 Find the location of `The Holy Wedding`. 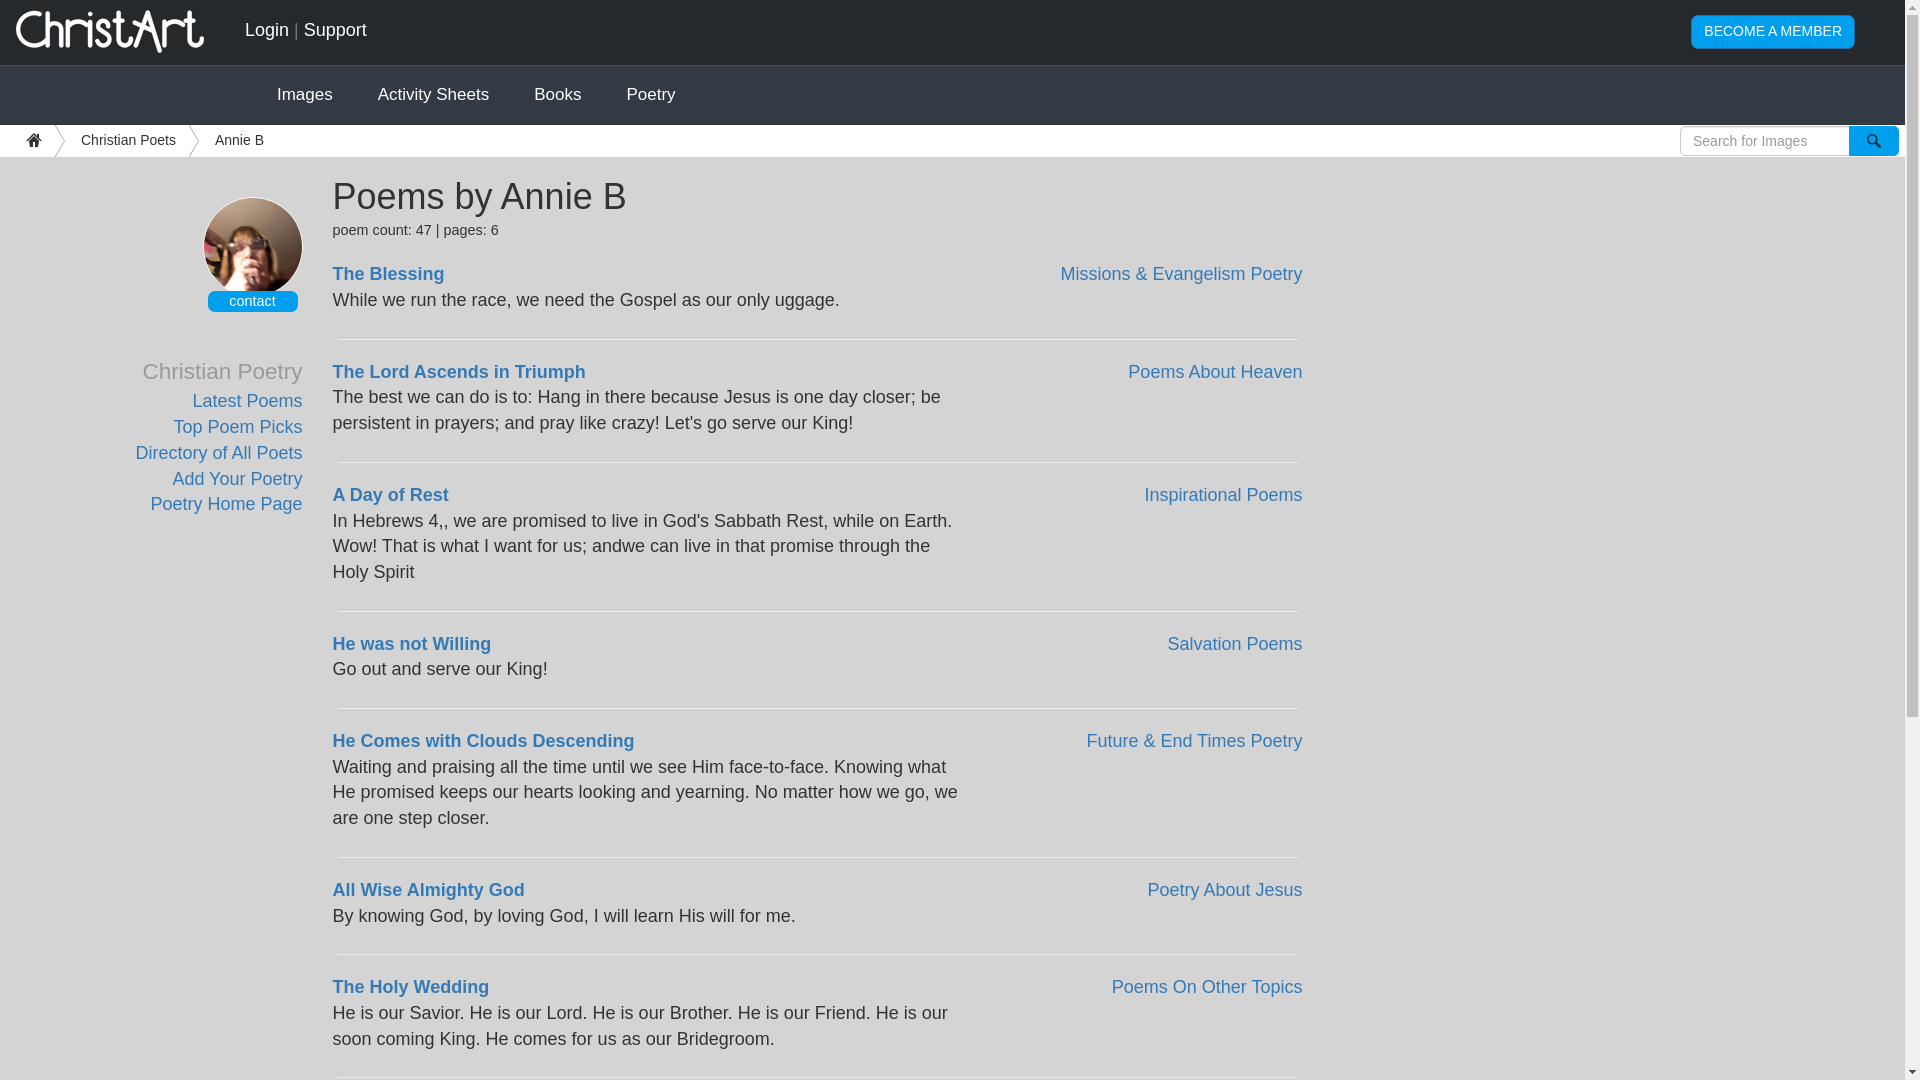

The Holy Wedding is located at coordinates (410, 986).